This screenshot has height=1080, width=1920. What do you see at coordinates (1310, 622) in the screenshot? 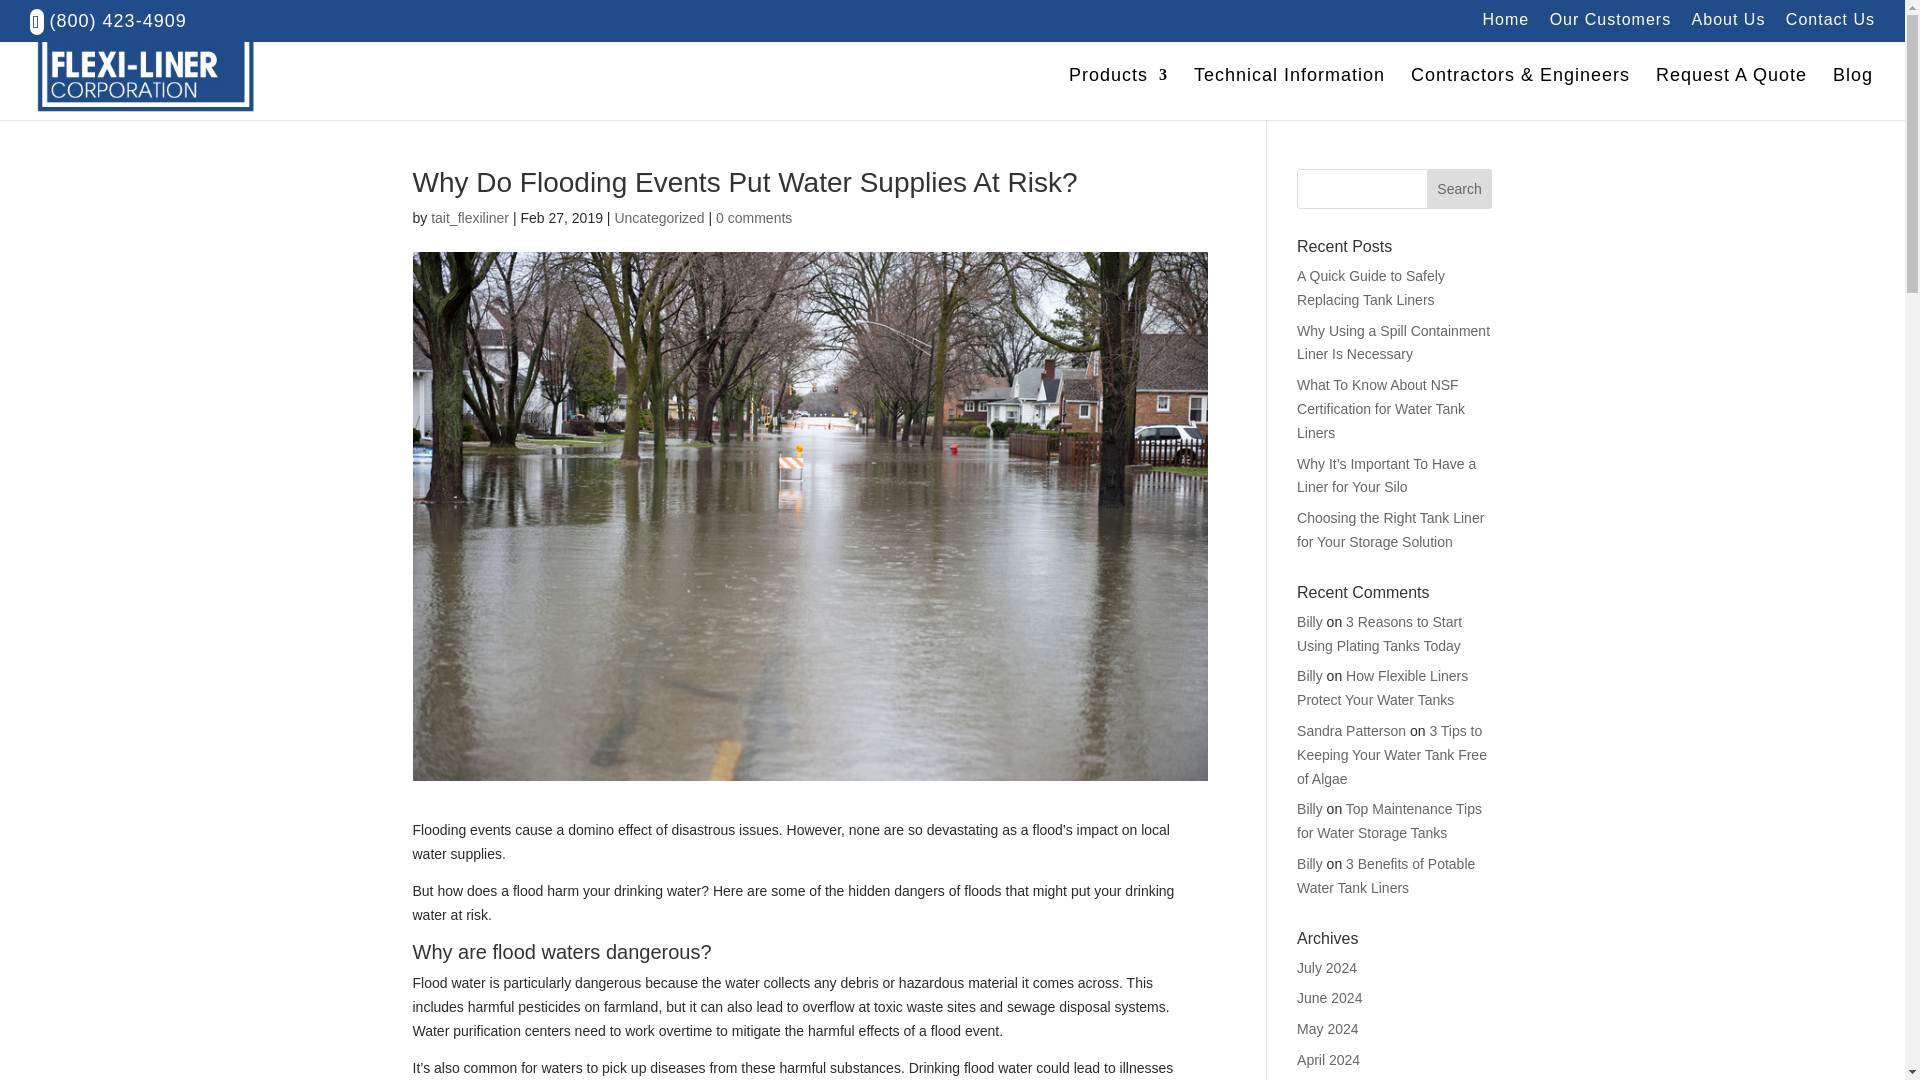
I see `Billy` at bounding box center [1310, 622].